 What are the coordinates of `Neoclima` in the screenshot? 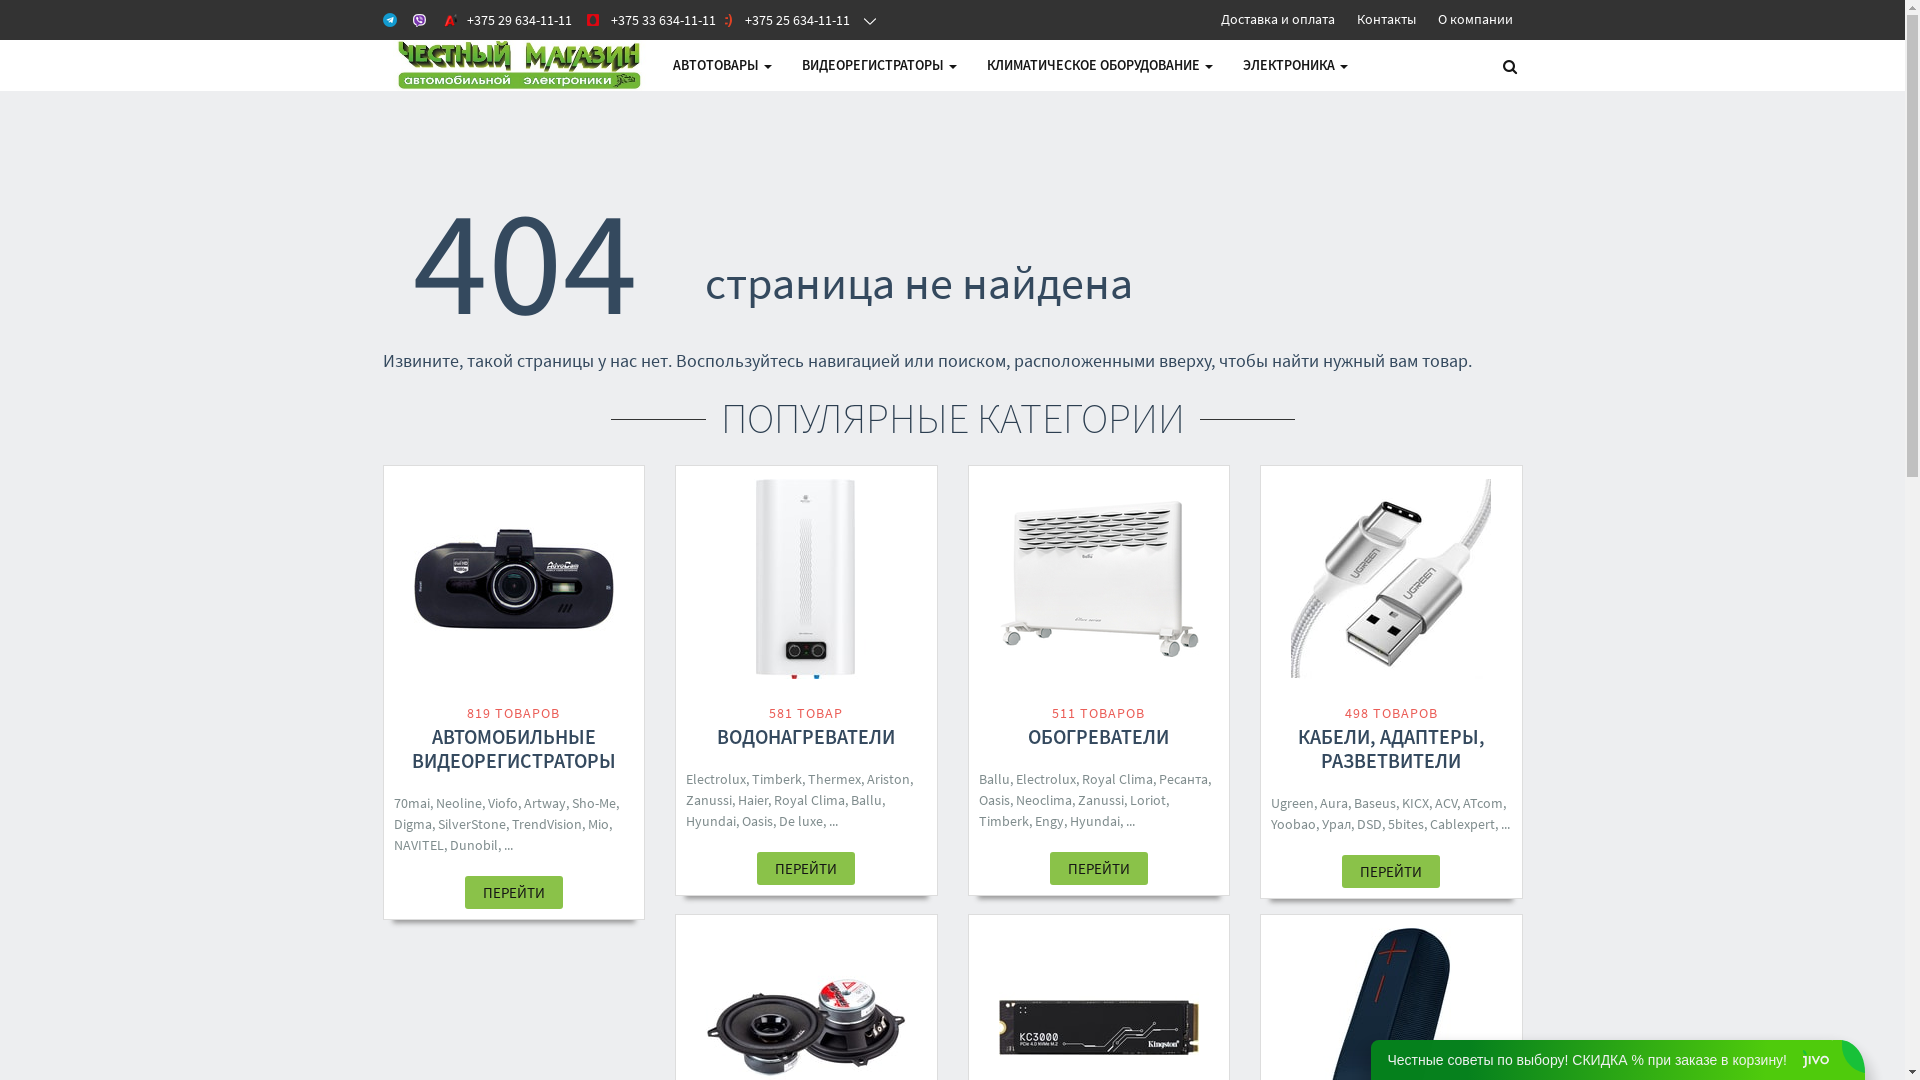 It's located at (1044, 800).